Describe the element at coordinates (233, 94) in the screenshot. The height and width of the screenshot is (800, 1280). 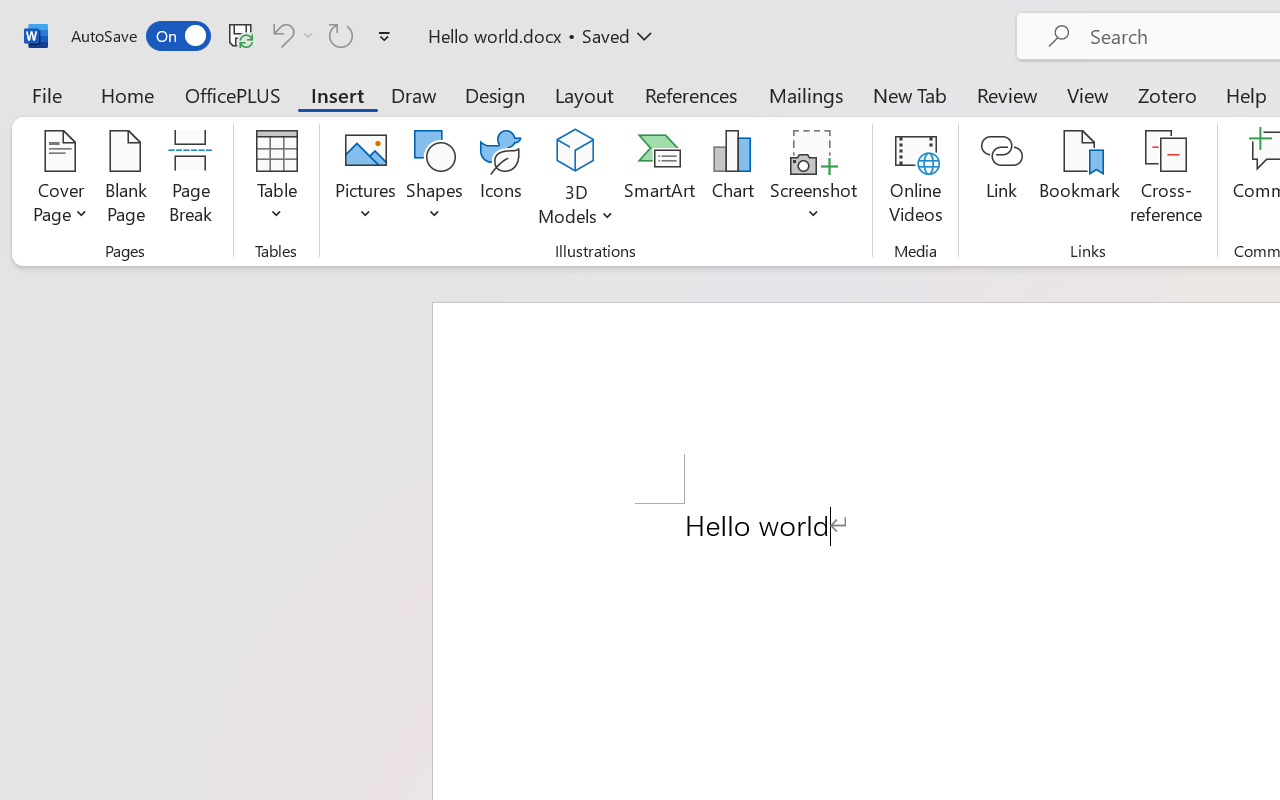
I see `OfficePLUS` at that location.